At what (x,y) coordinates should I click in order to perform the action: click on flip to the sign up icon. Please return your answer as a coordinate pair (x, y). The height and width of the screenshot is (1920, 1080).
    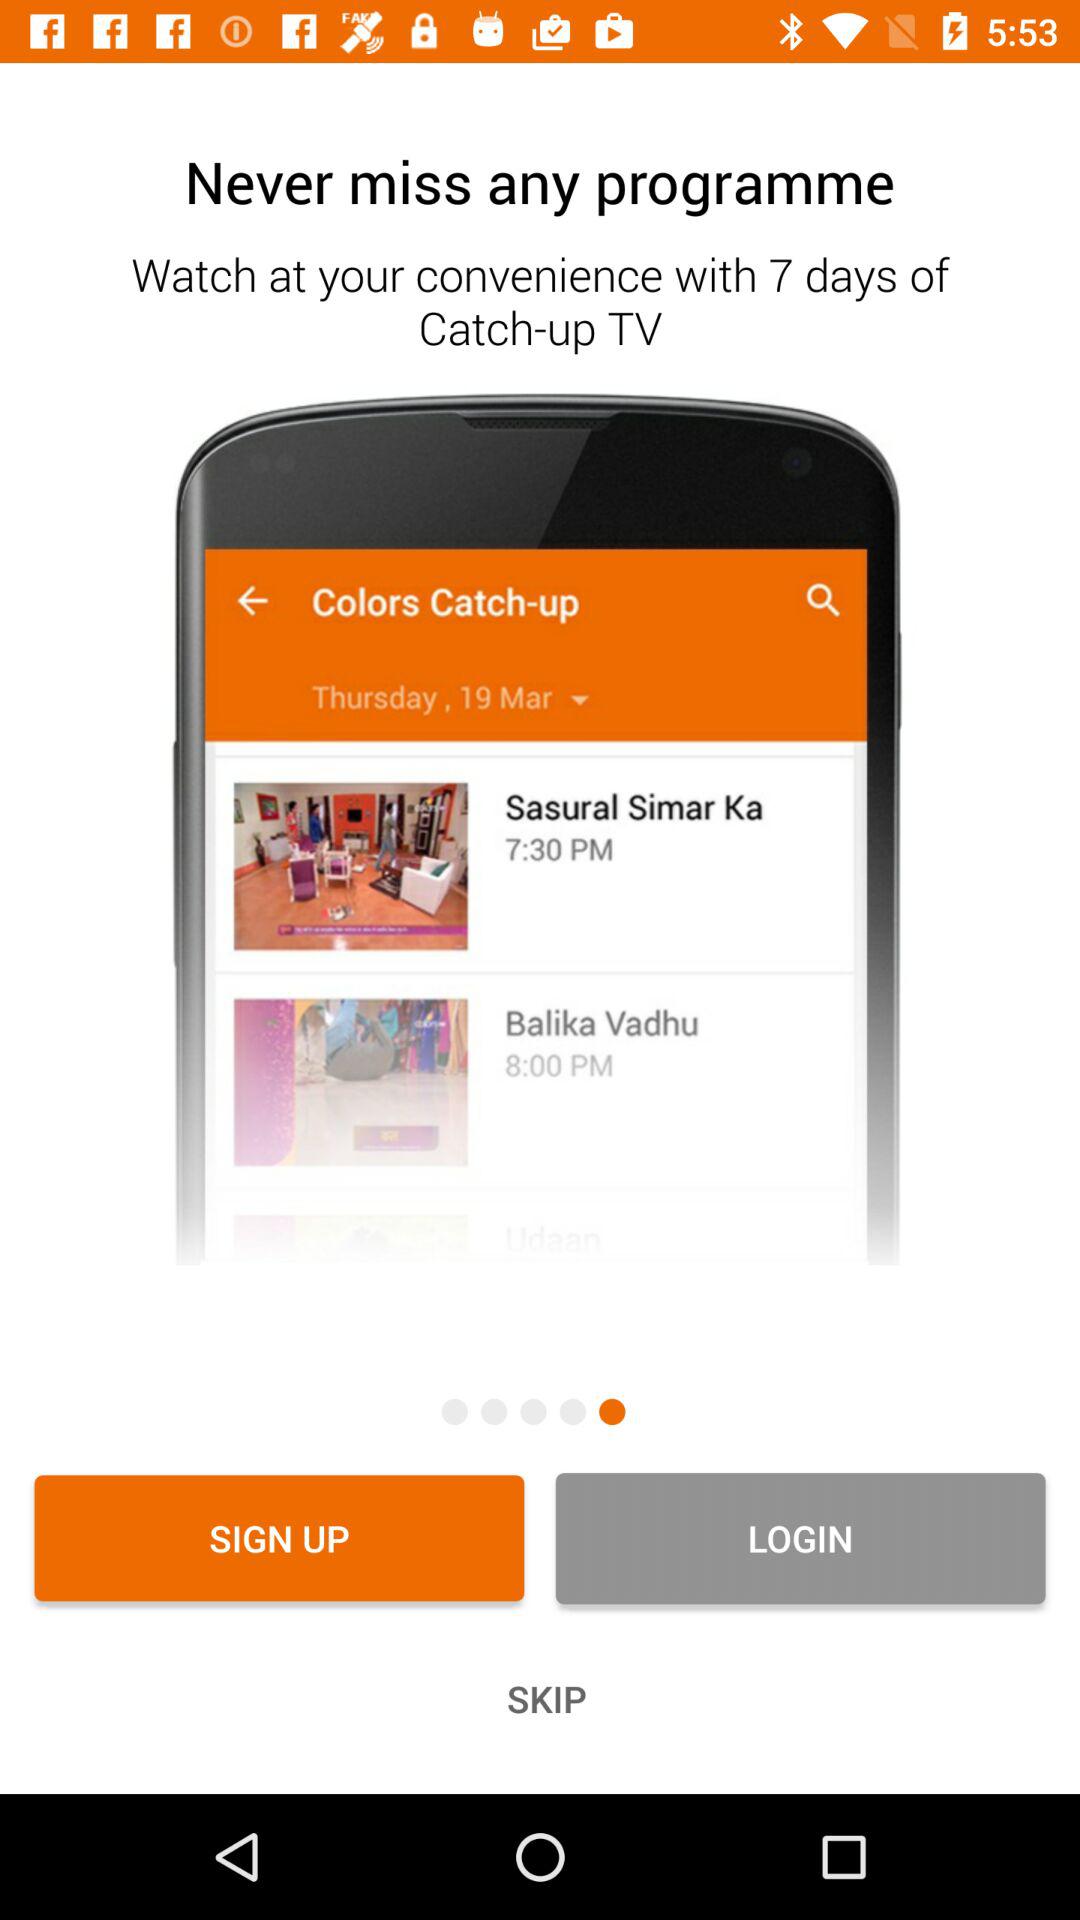
    Looking at the image, I should click on (279, 1538).